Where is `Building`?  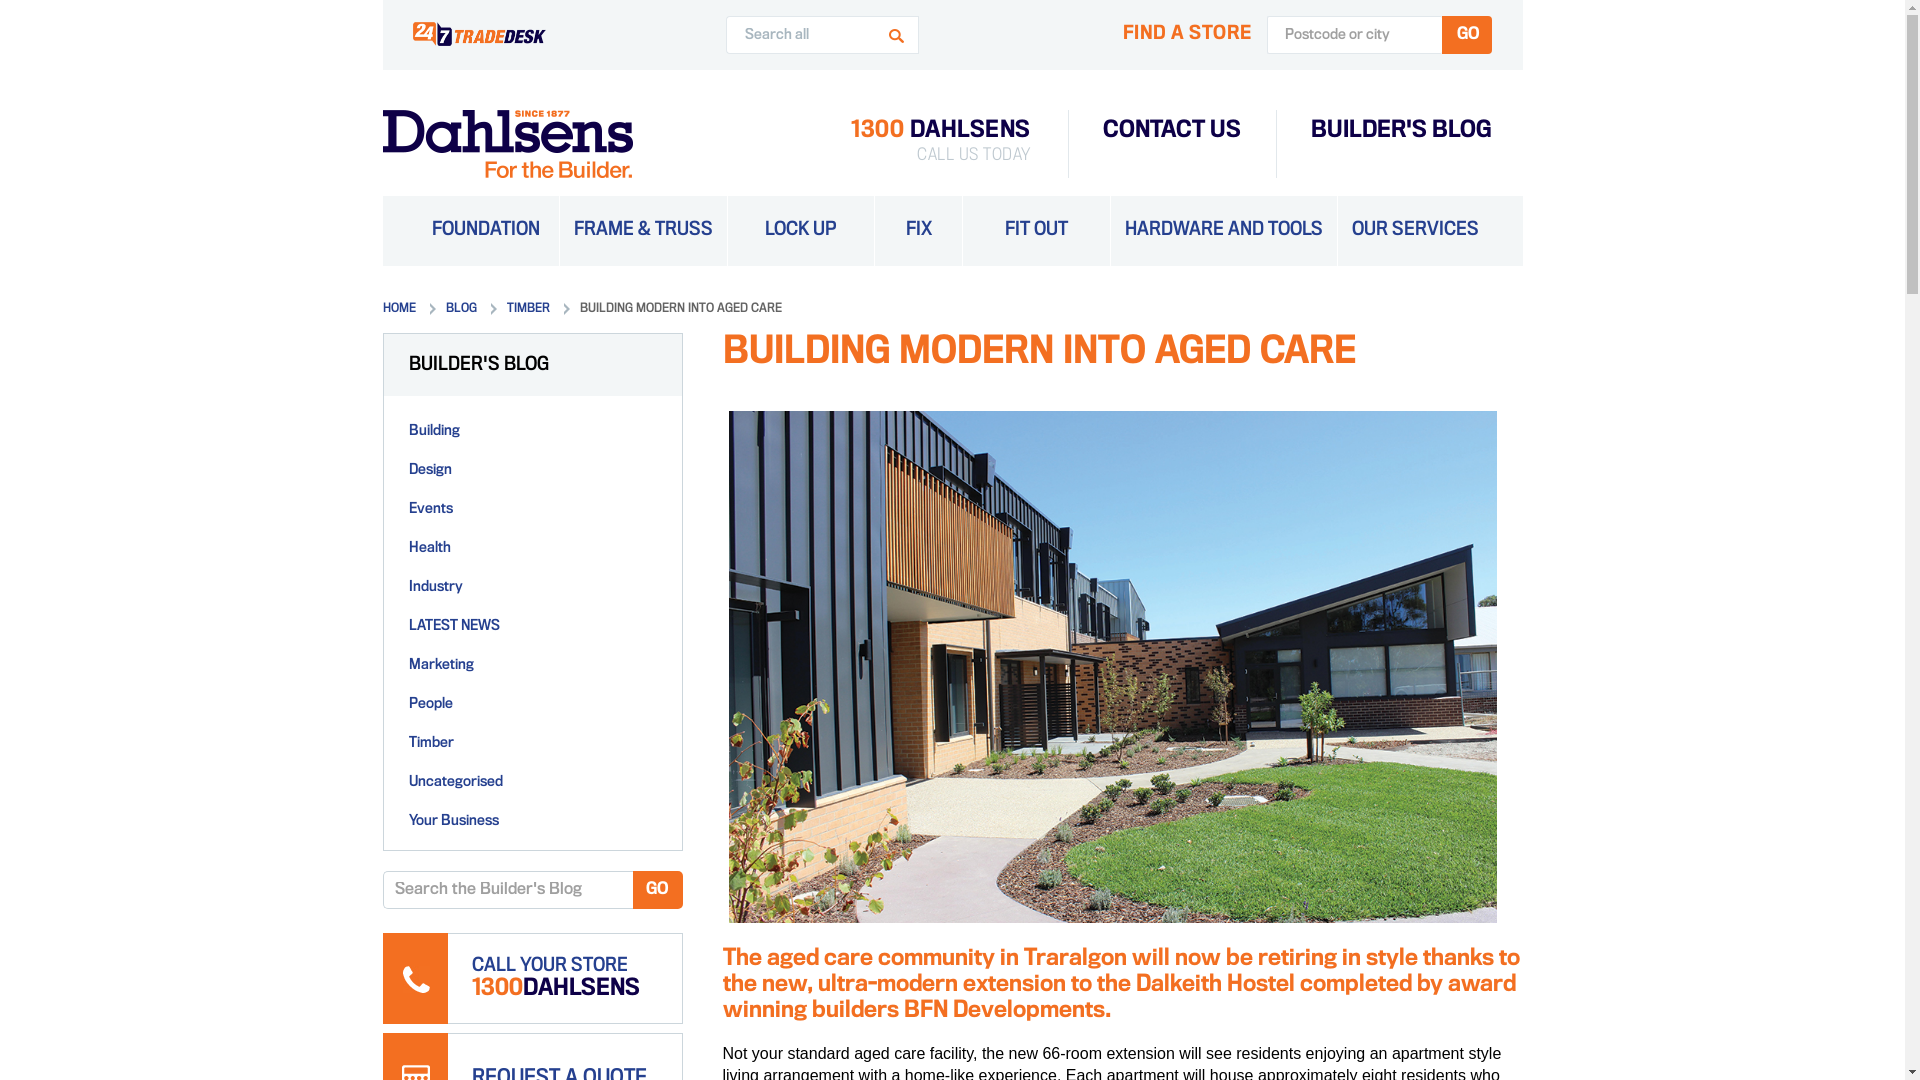 Building is located at coordinates (434, 432).